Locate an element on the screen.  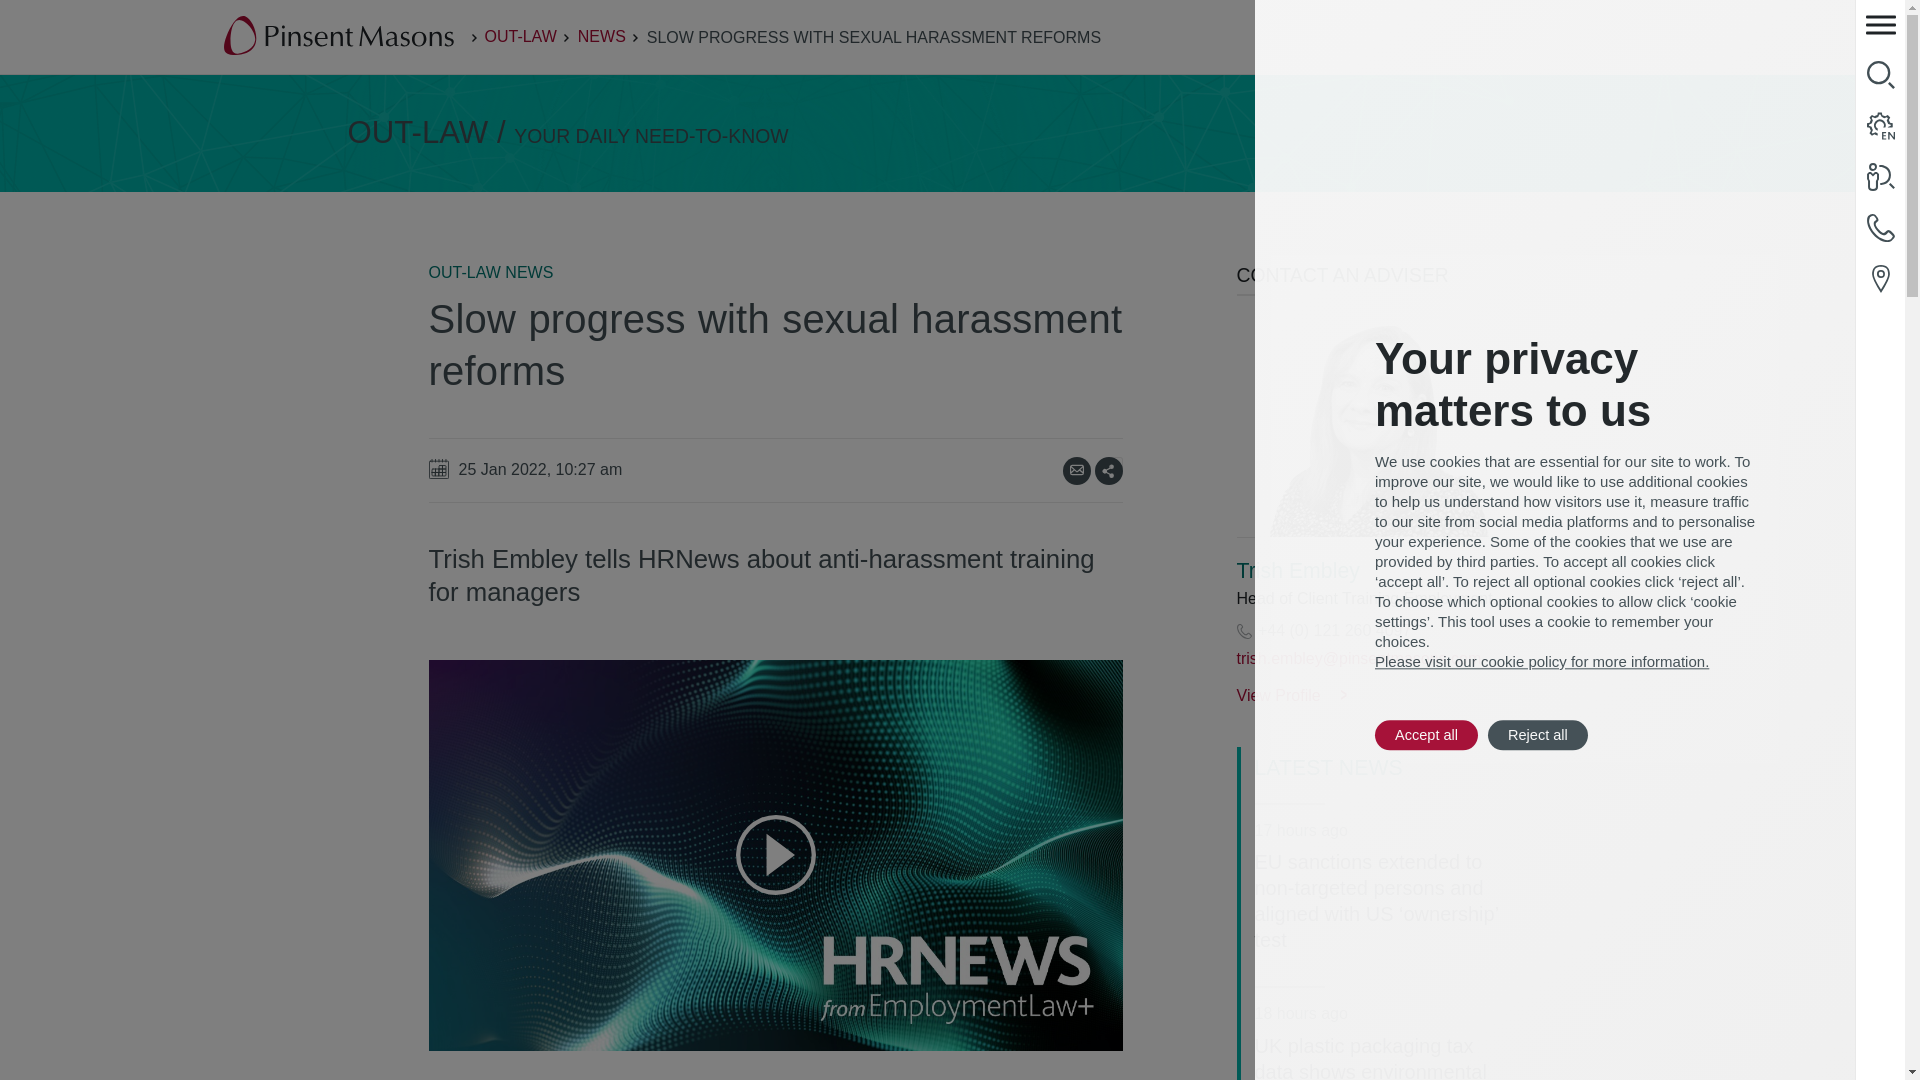
NEWS is located at coordinates (601, 36).